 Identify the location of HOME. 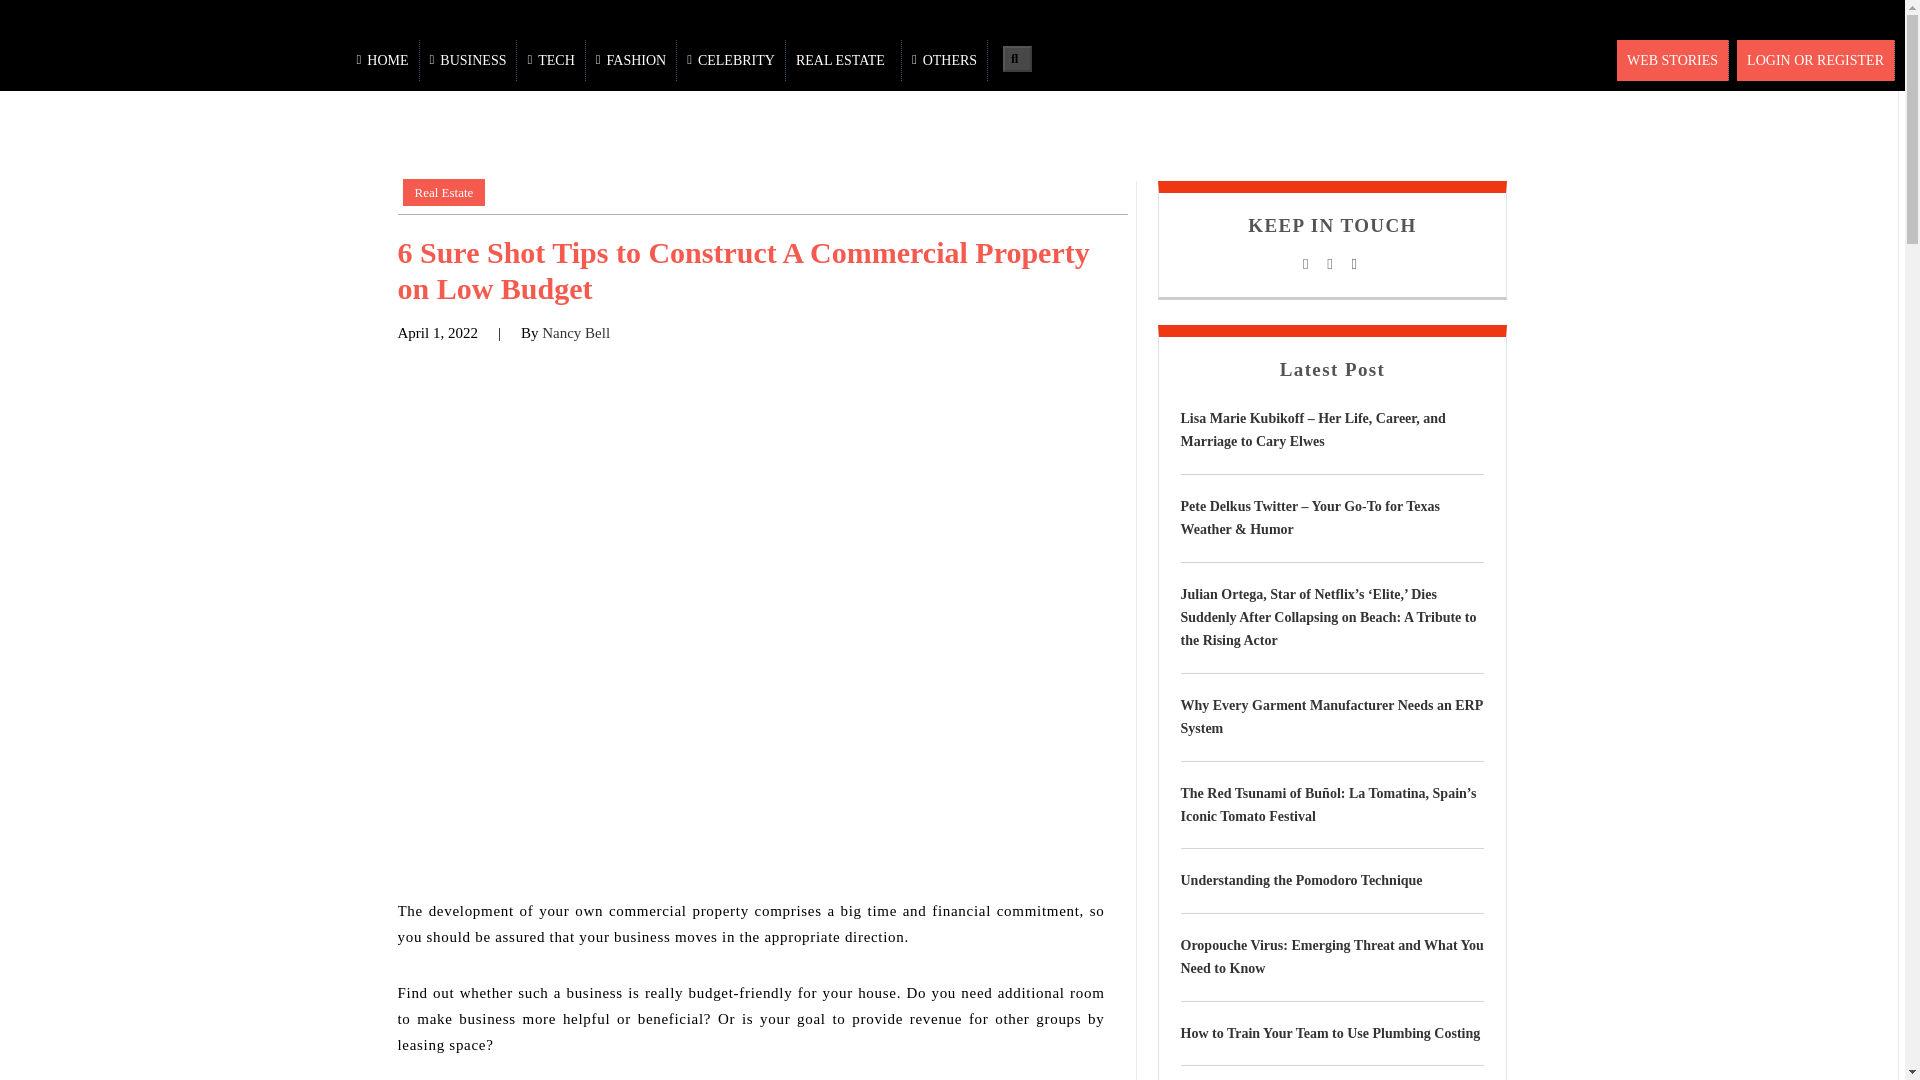
(384, 60).